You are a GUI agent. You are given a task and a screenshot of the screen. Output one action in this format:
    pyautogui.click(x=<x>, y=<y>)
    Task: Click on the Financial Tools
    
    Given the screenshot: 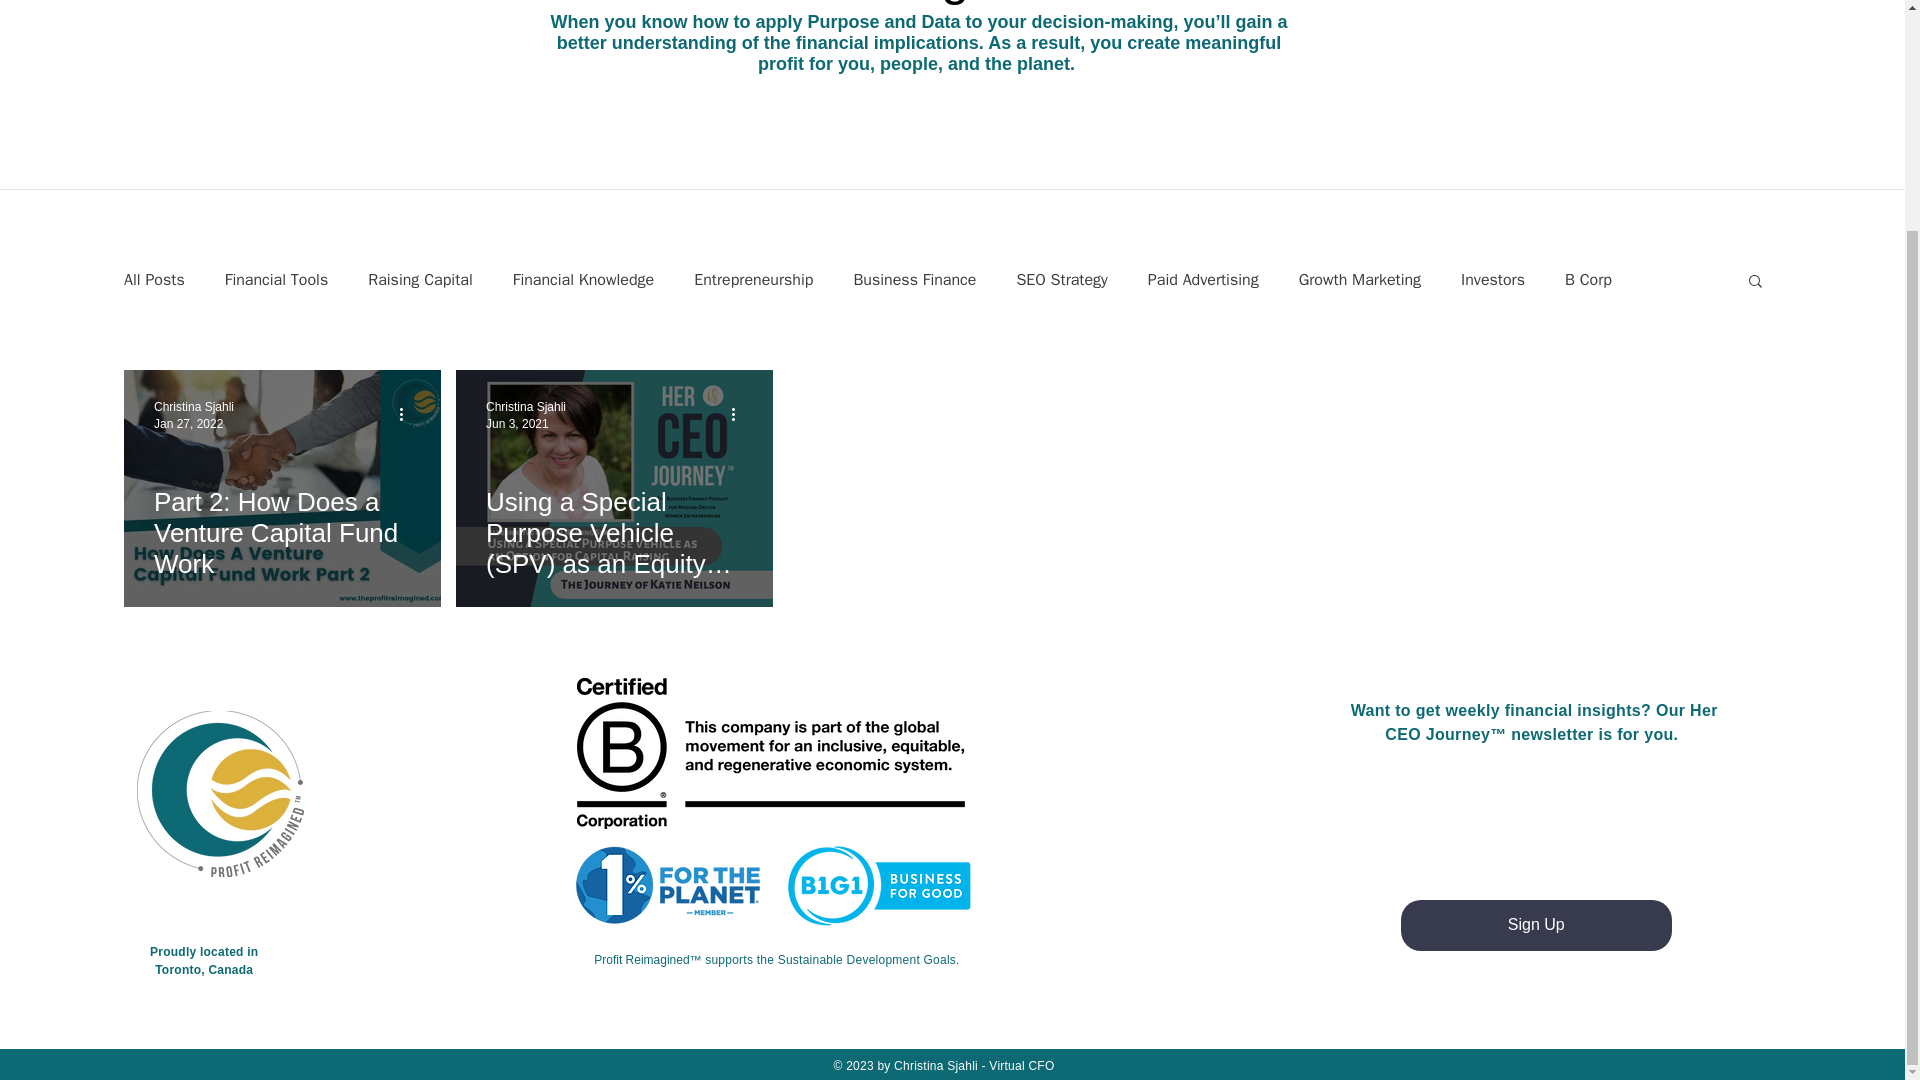 What is the action you would take?
    pyautogui.click(x=276, y=279)
    